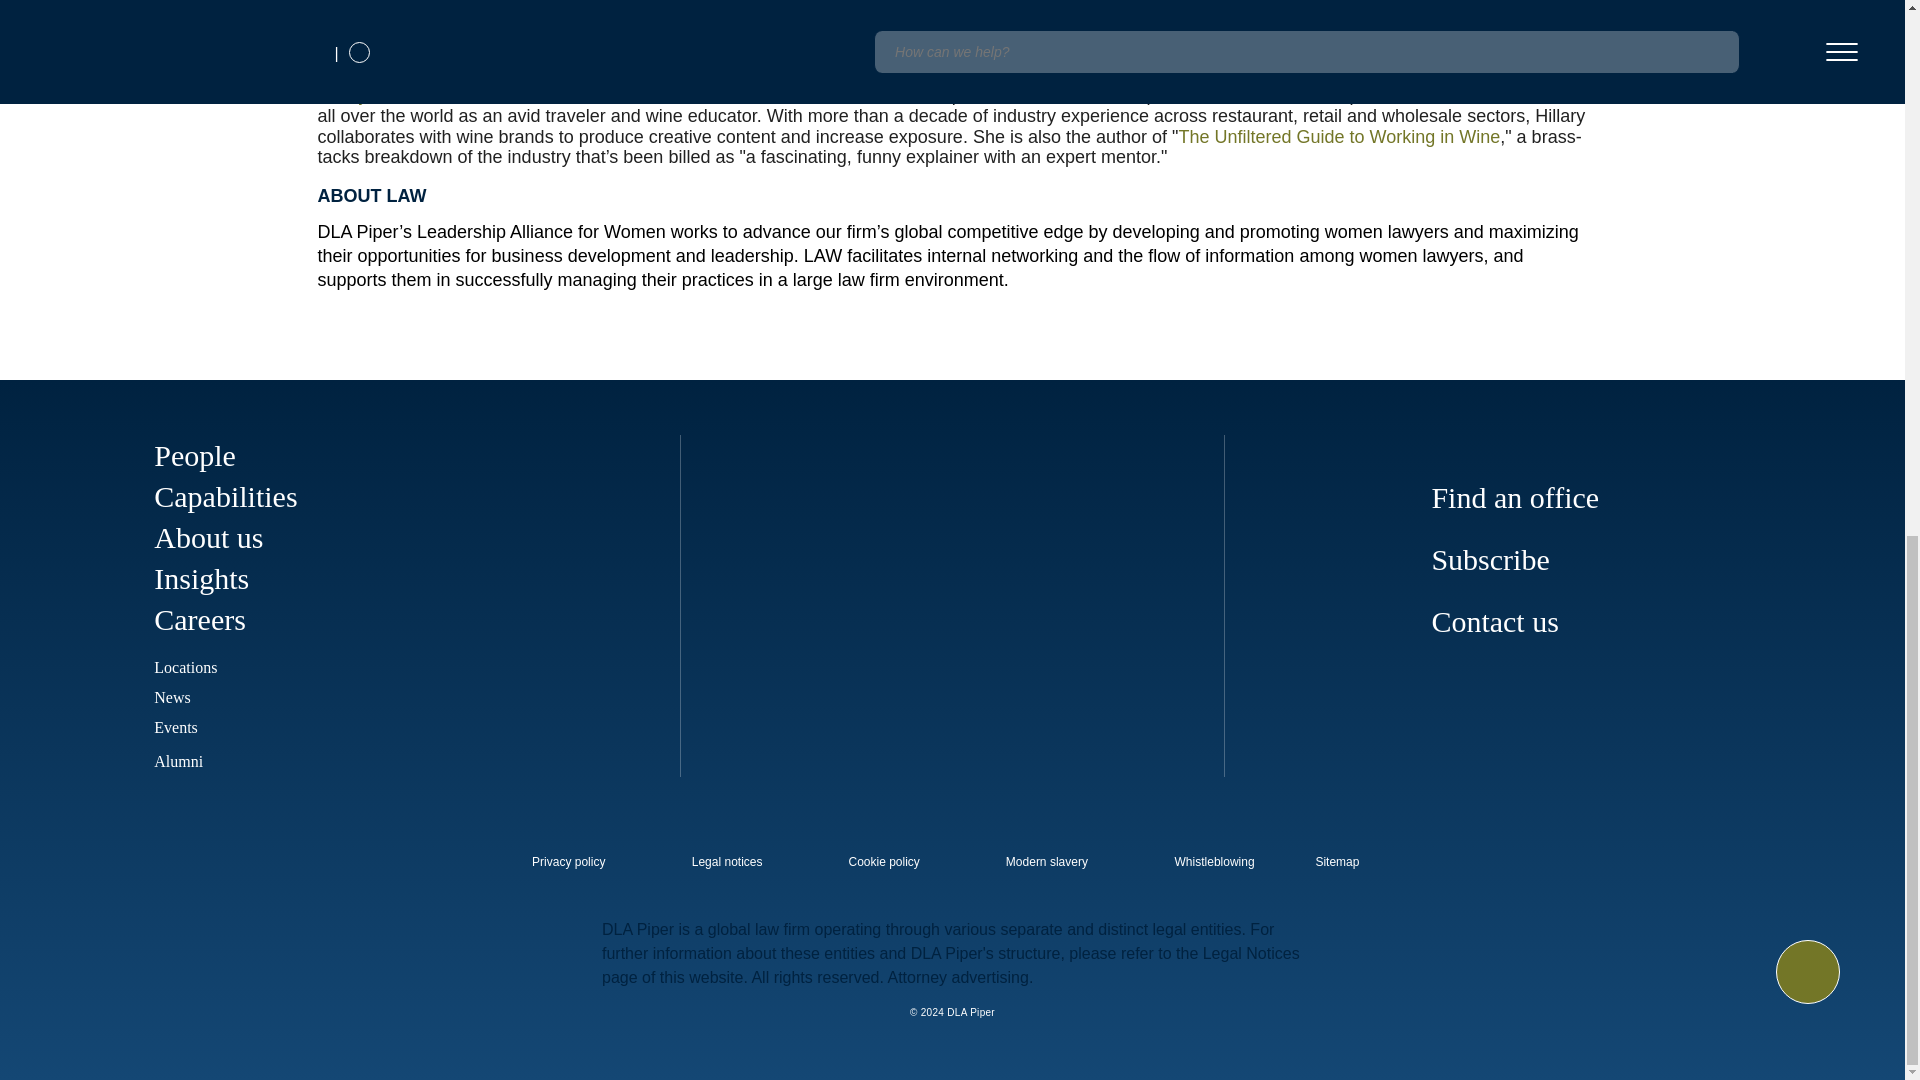 This screenshot has width=1920, height=1080. I want to click on internal, so click(1214, 862).